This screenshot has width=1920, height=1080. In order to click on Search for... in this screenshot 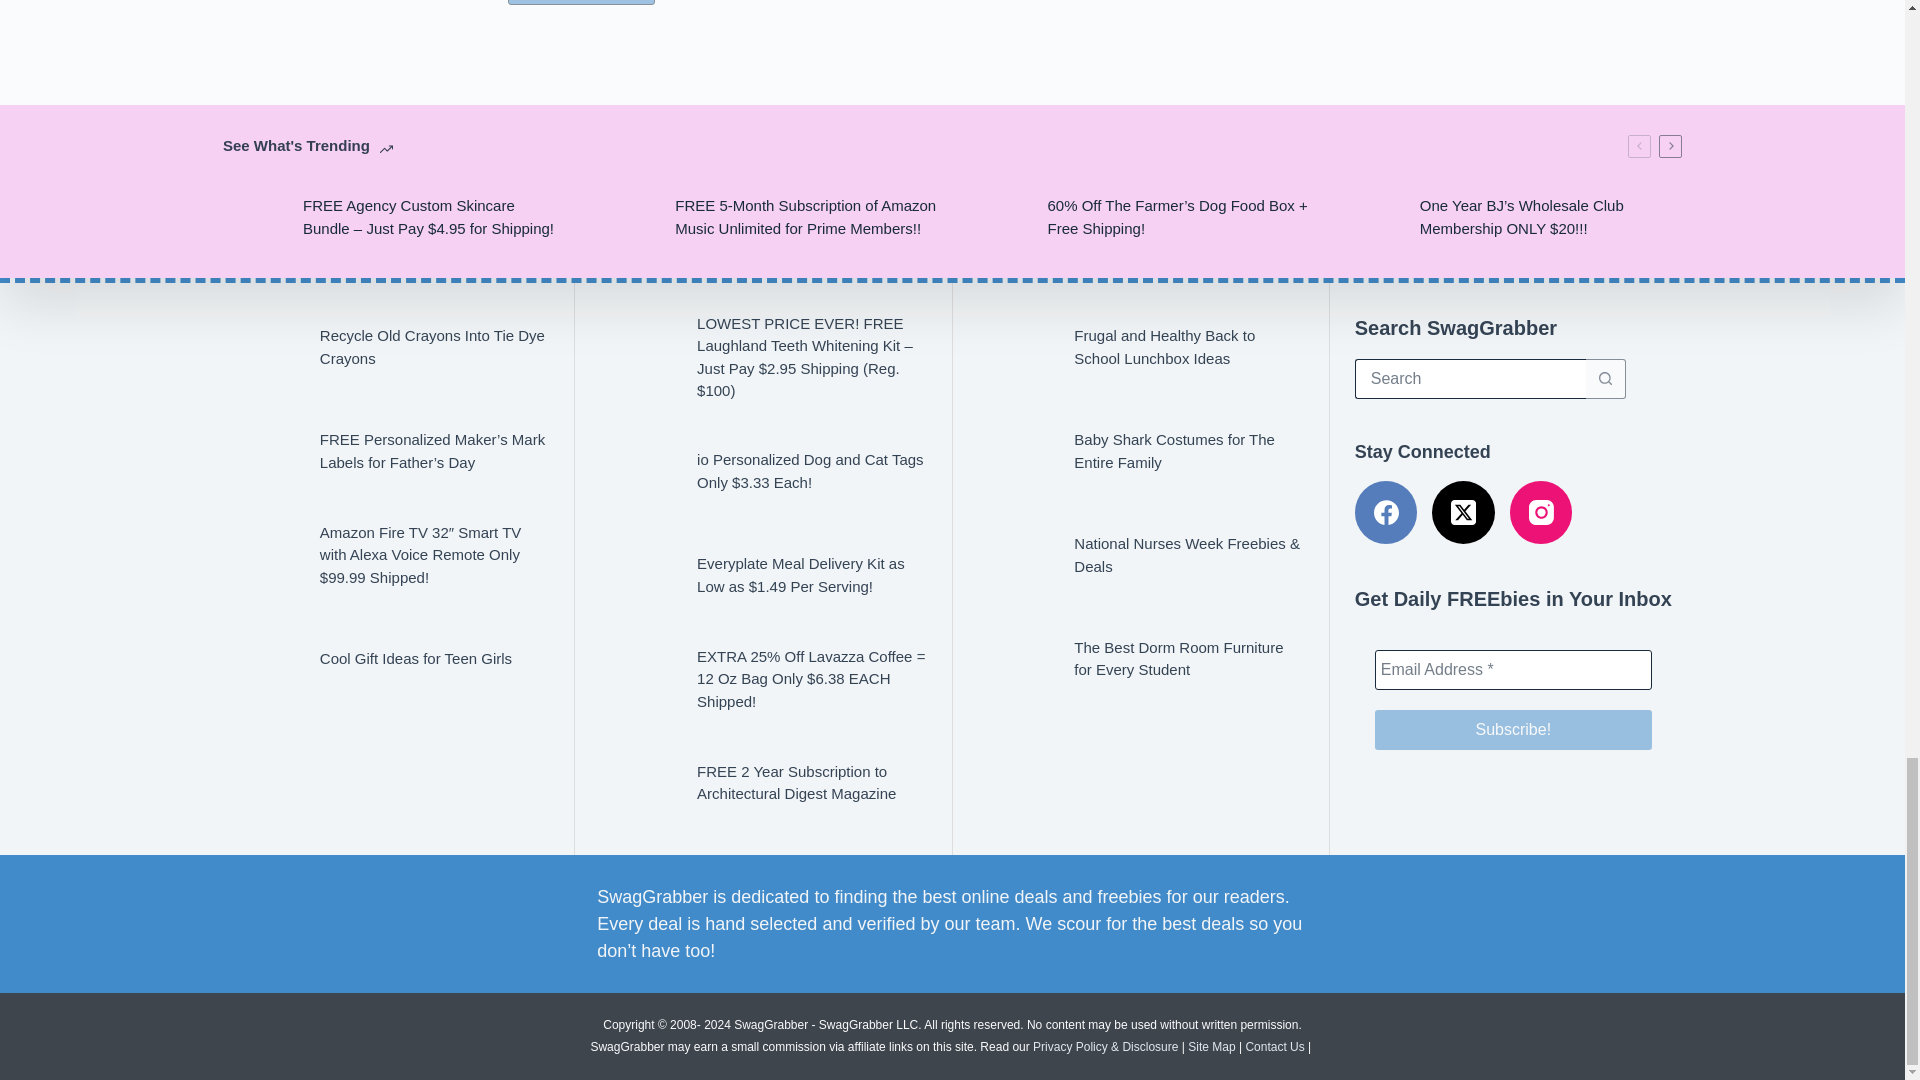, I will do `click(1470, 378)`.